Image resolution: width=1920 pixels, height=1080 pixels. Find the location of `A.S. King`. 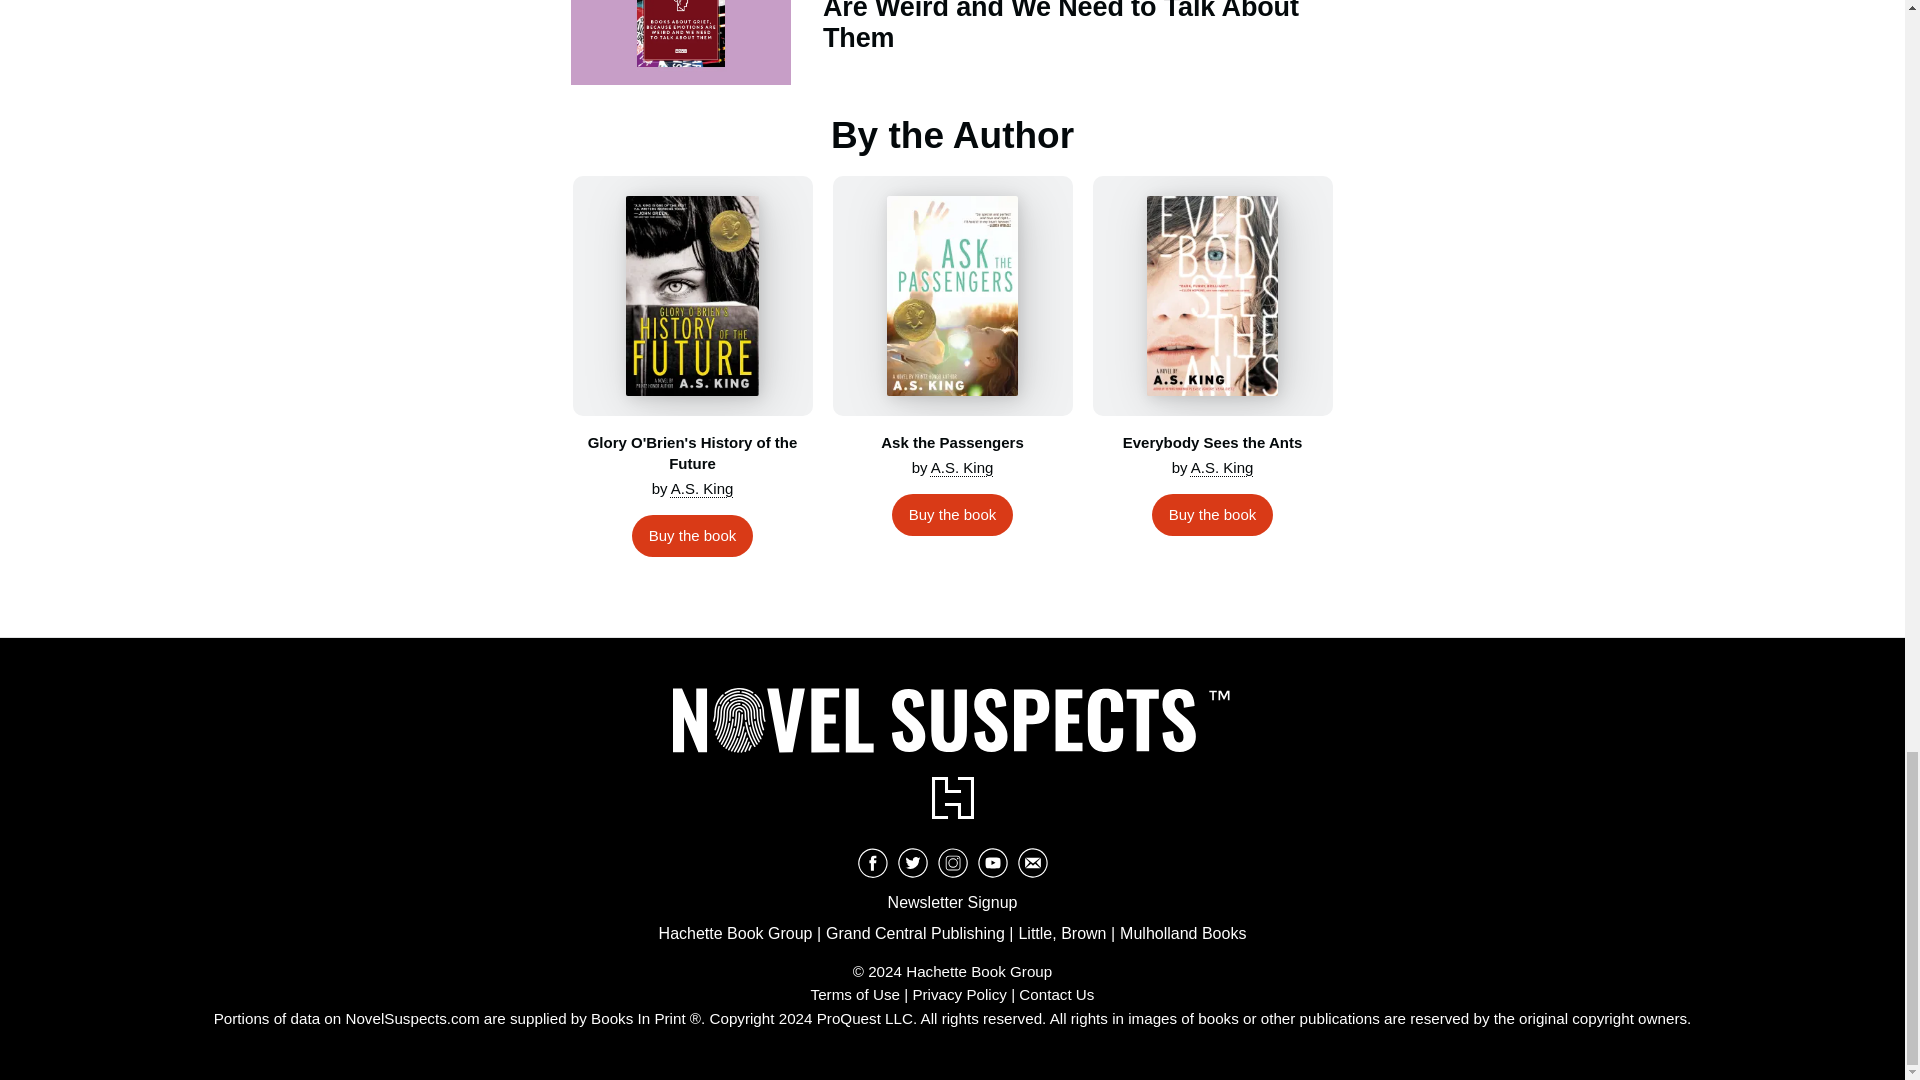

A.S. King is located at coordinates (702, 488).